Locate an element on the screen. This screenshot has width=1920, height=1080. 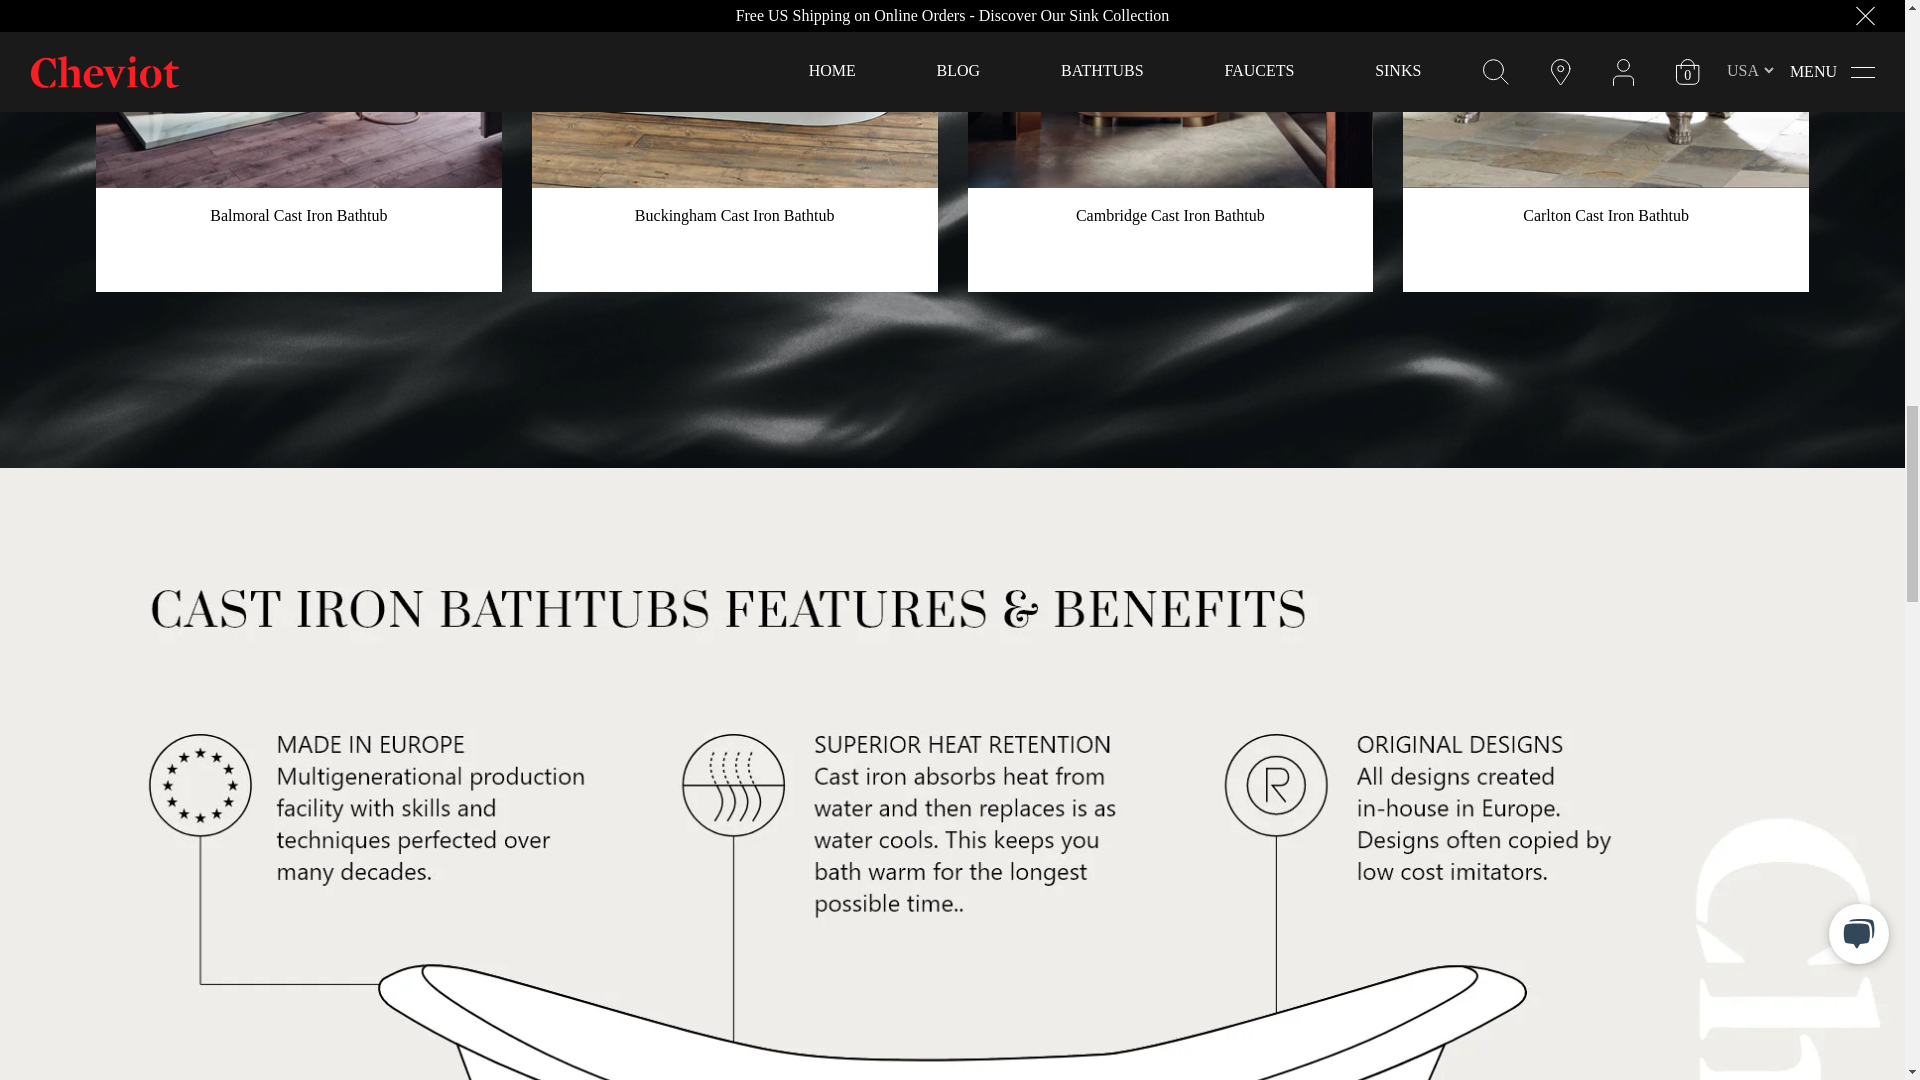
Cambridge Cast Iron Bathtub is located at coordinates (1170, 94).